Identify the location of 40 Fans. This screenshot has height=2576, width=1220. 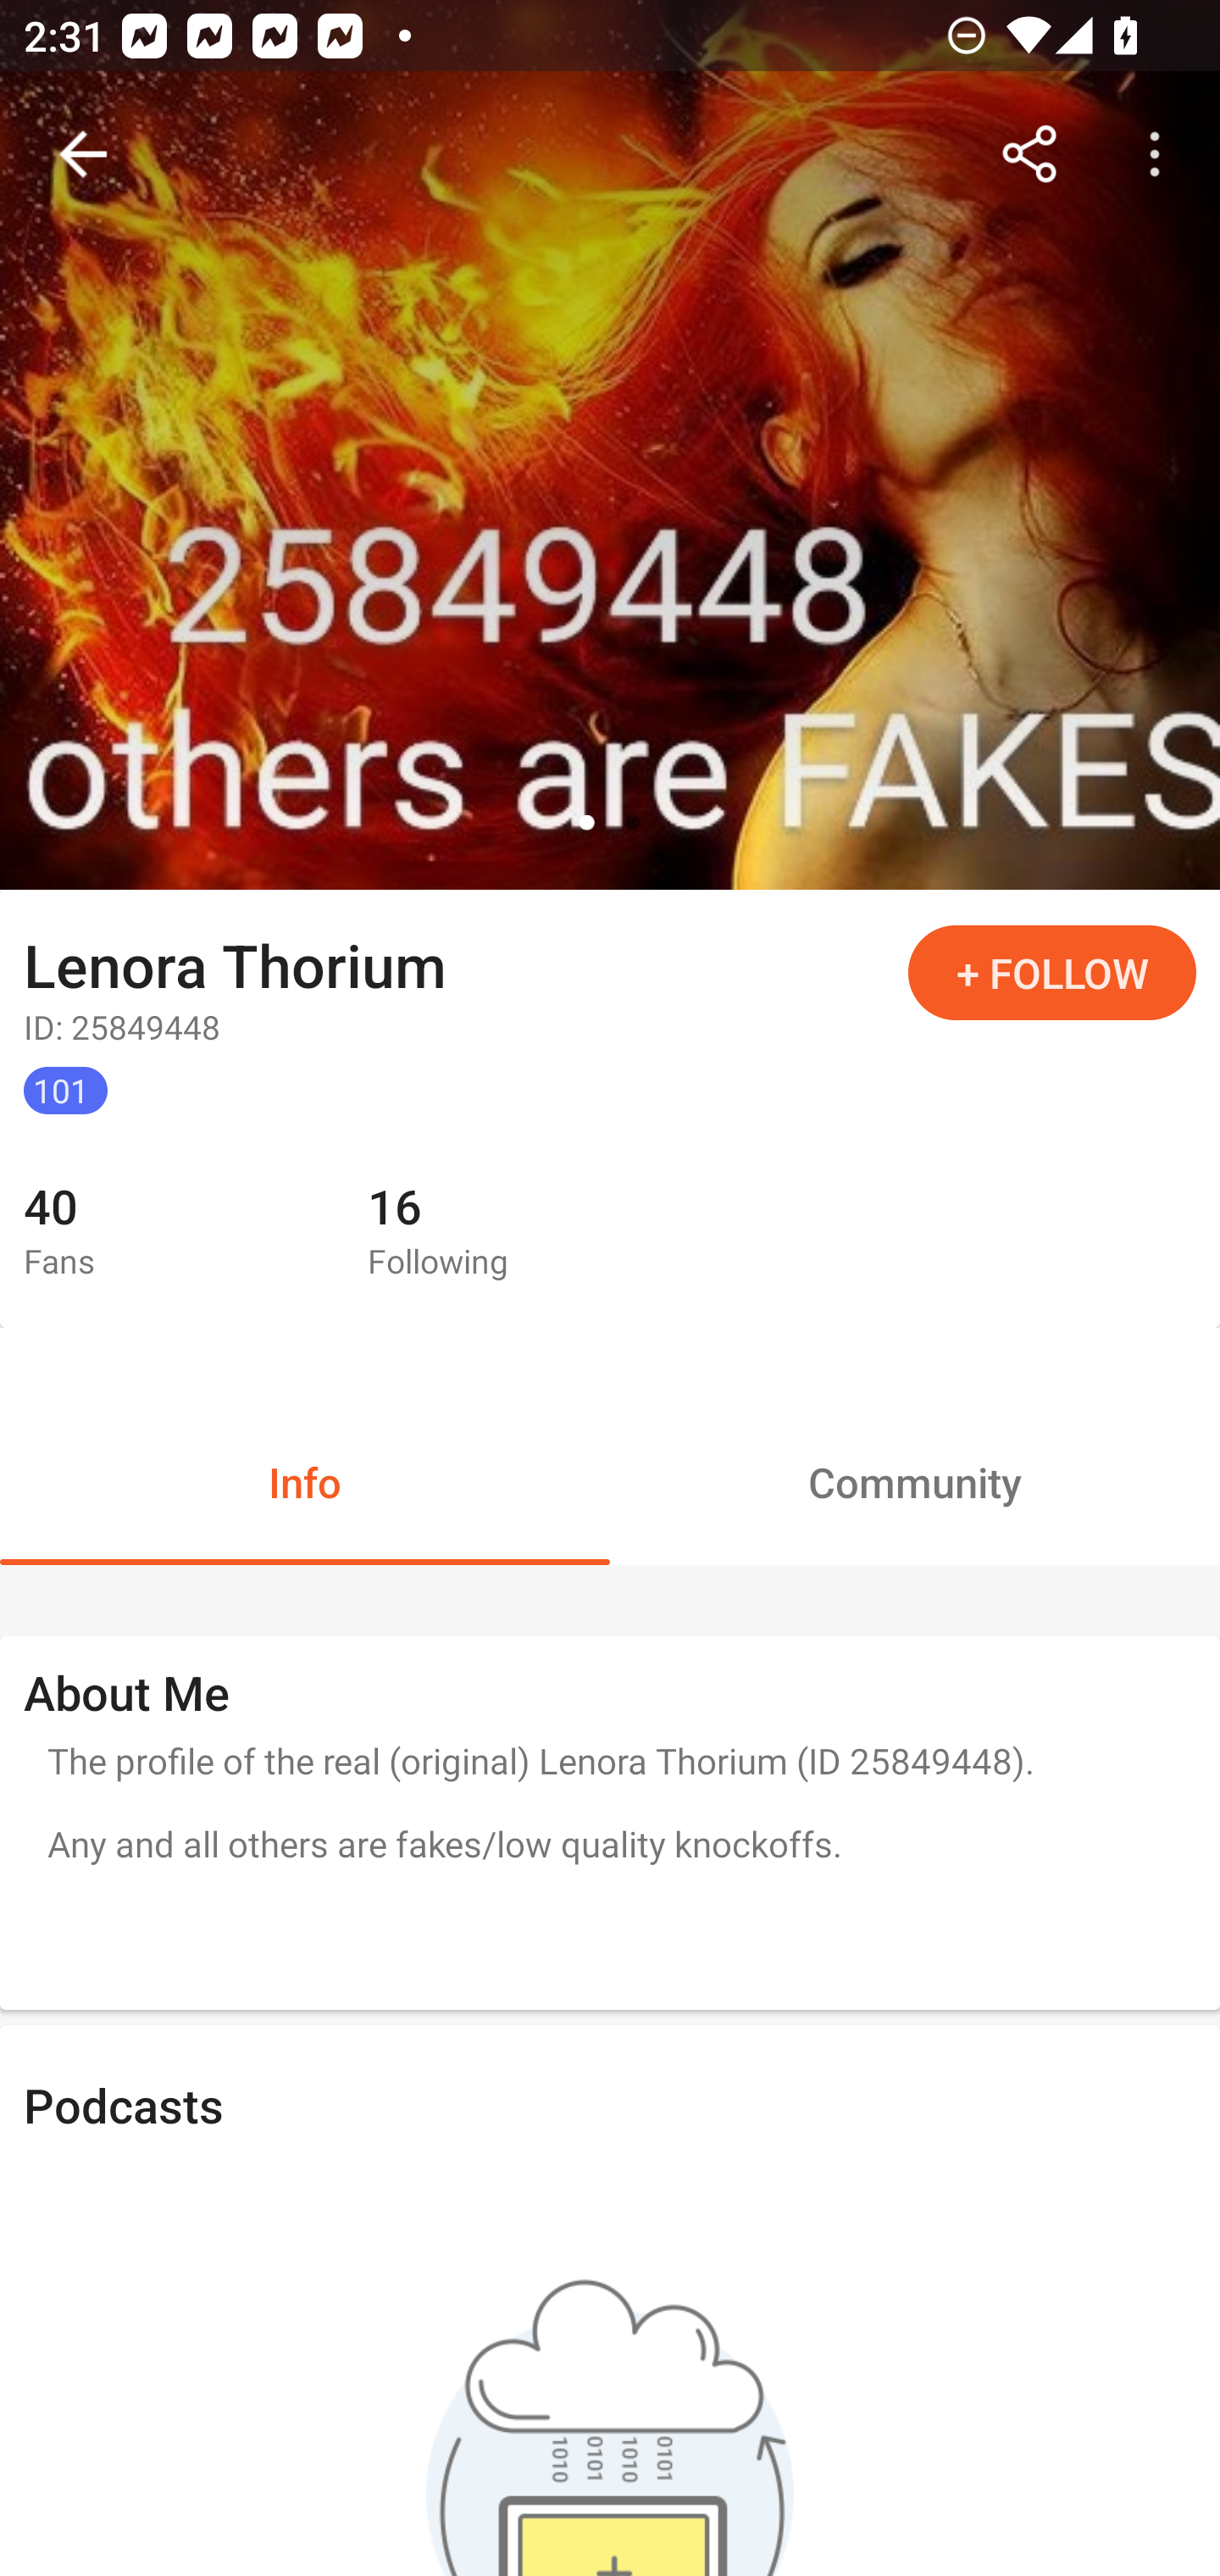
(171, 1232).